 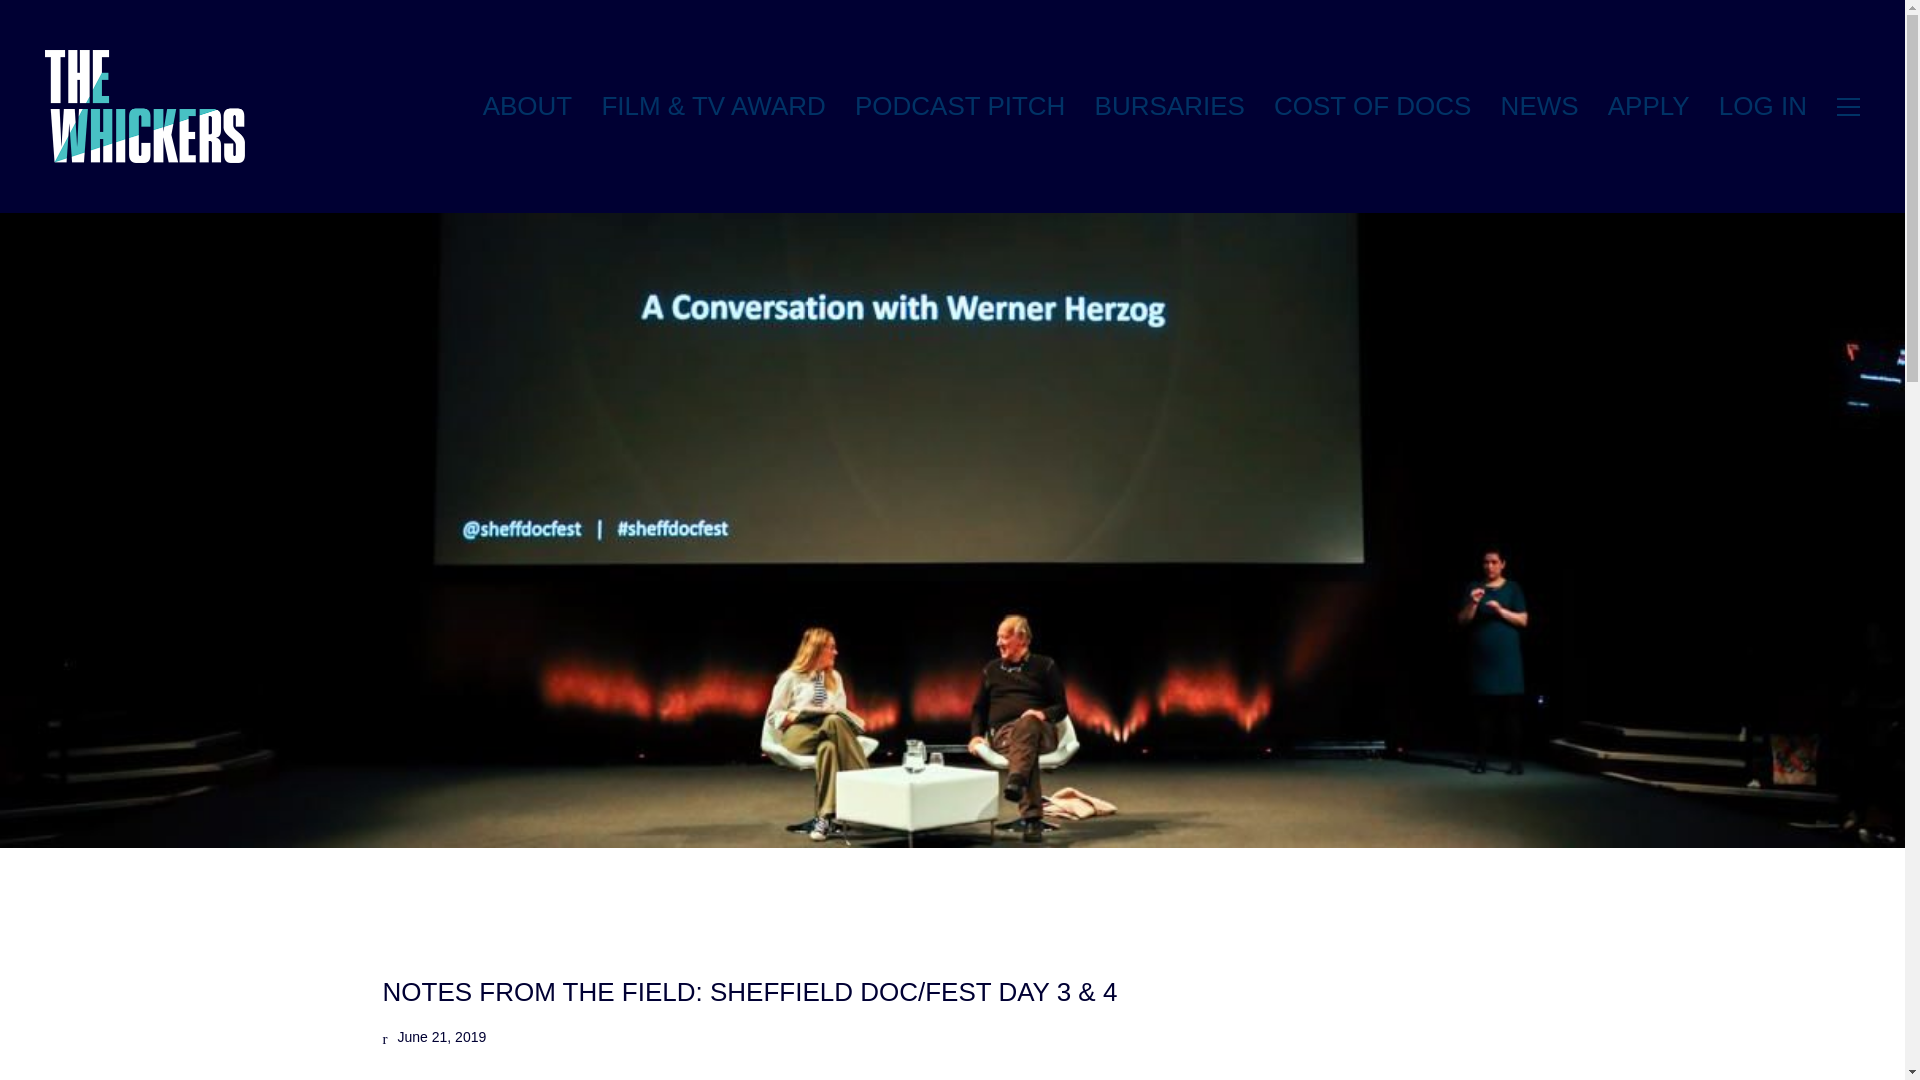 I want to click on BURSARIES, so click(x=1169, y=106).